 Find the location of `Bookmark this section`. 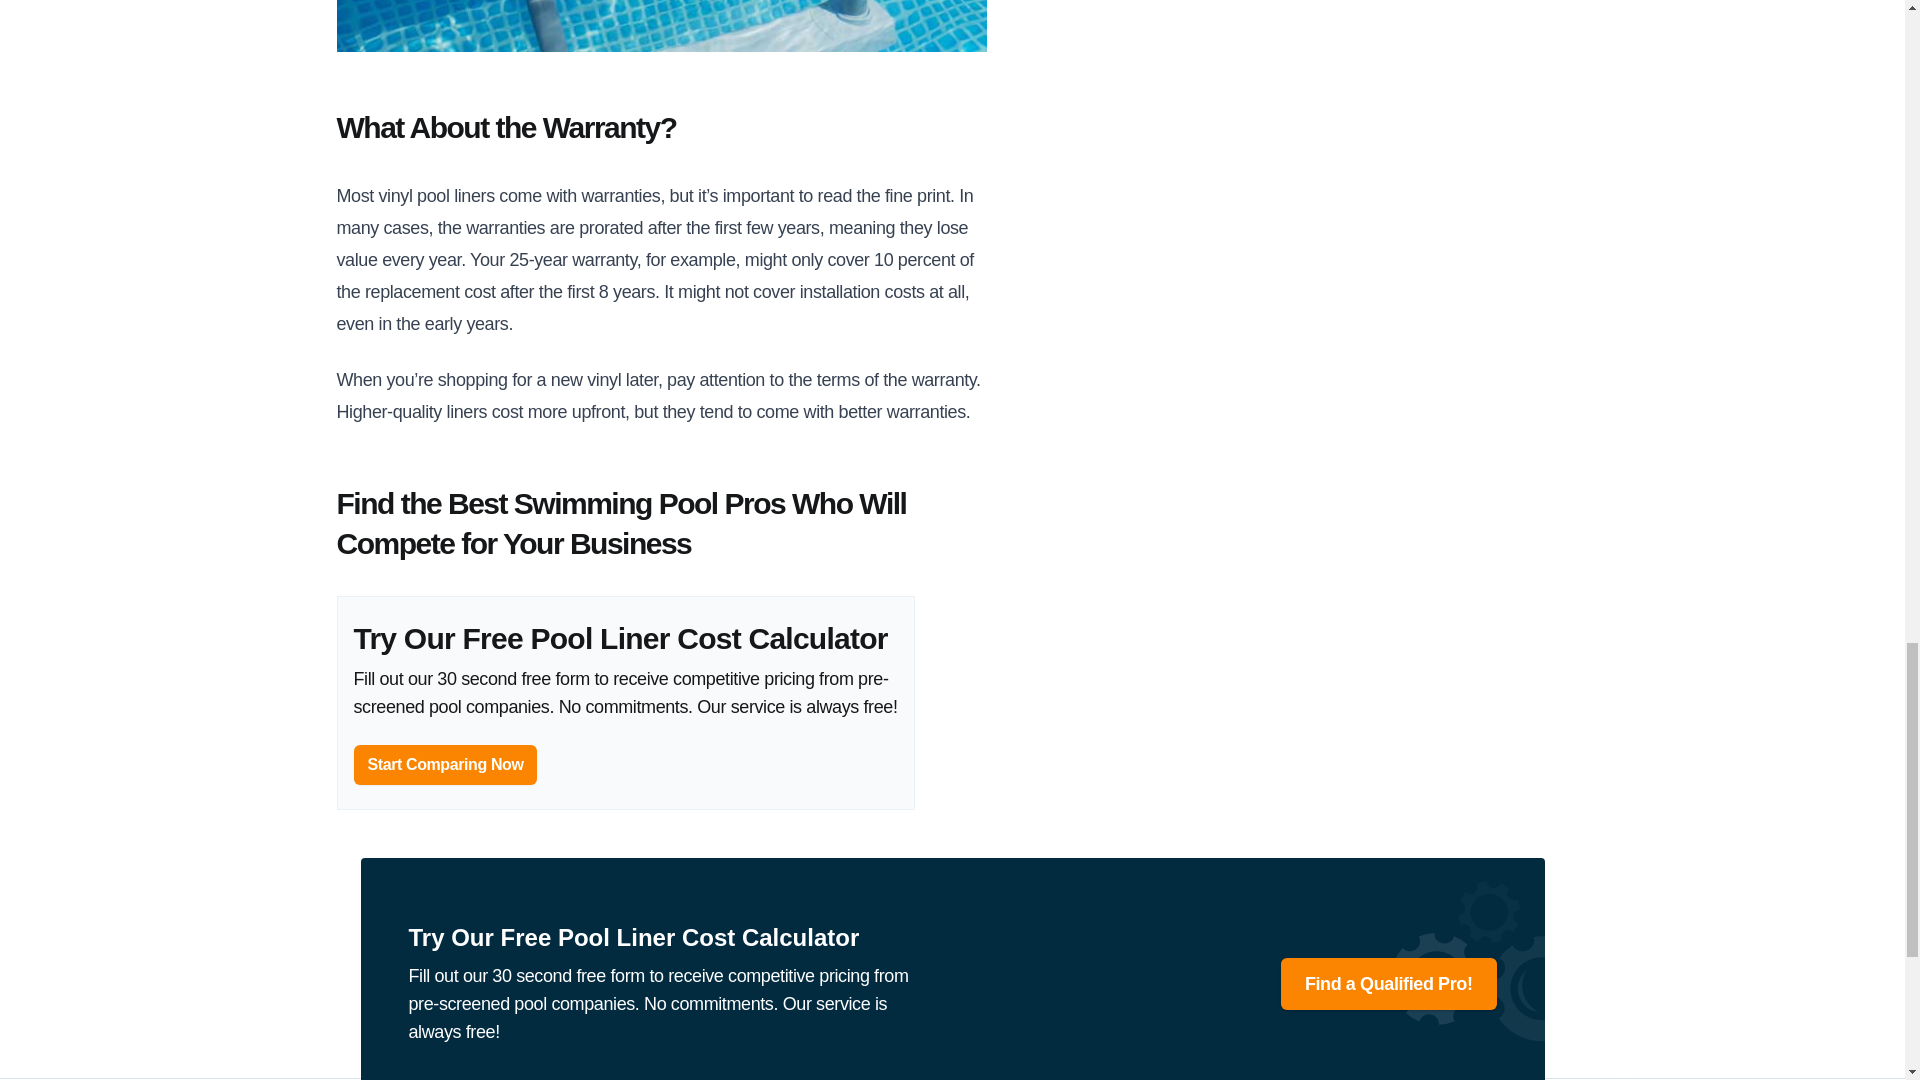

Bookmark this section is located at coordinates (506, 127).